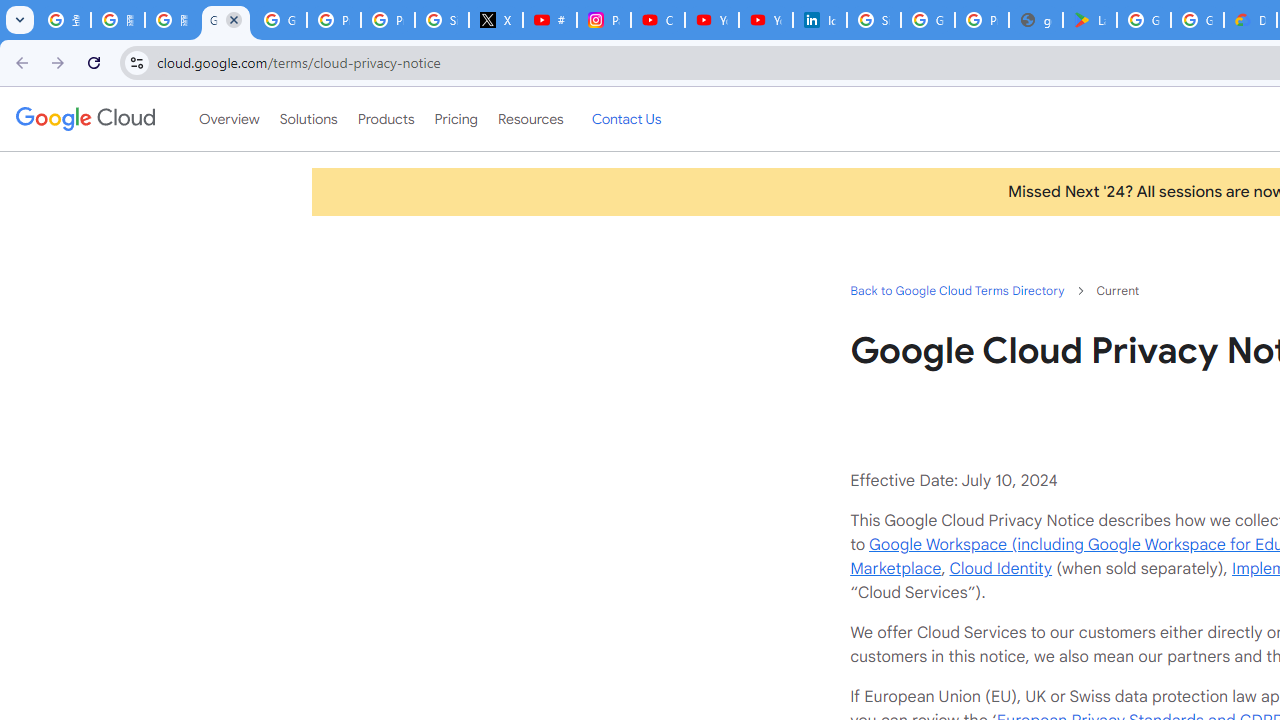  Describe the element at coordinates (1090, 20) in the screenshot. I see `Last Shelter: Survival - Apps on Google Play` at that location.